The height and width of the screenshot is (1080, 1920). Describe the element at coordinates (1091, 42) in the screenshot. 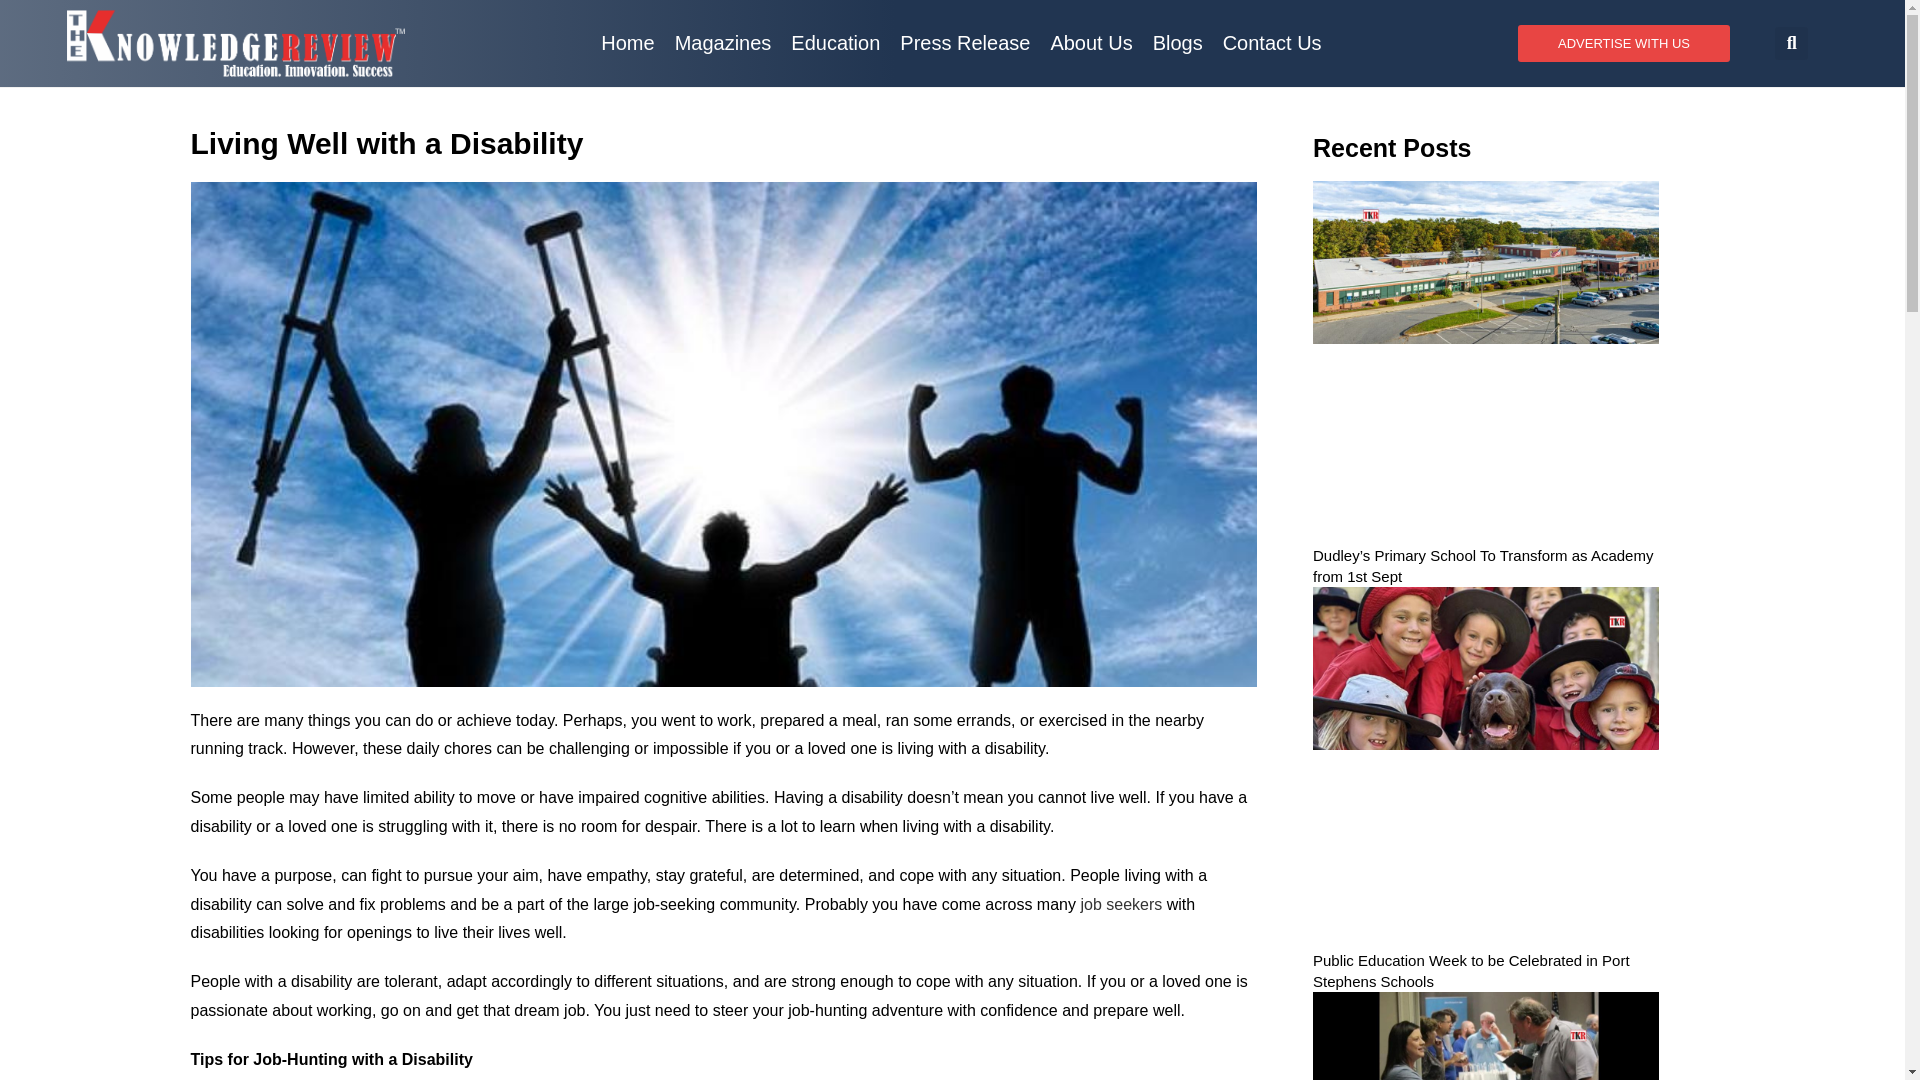

I see `About Us` at that location.